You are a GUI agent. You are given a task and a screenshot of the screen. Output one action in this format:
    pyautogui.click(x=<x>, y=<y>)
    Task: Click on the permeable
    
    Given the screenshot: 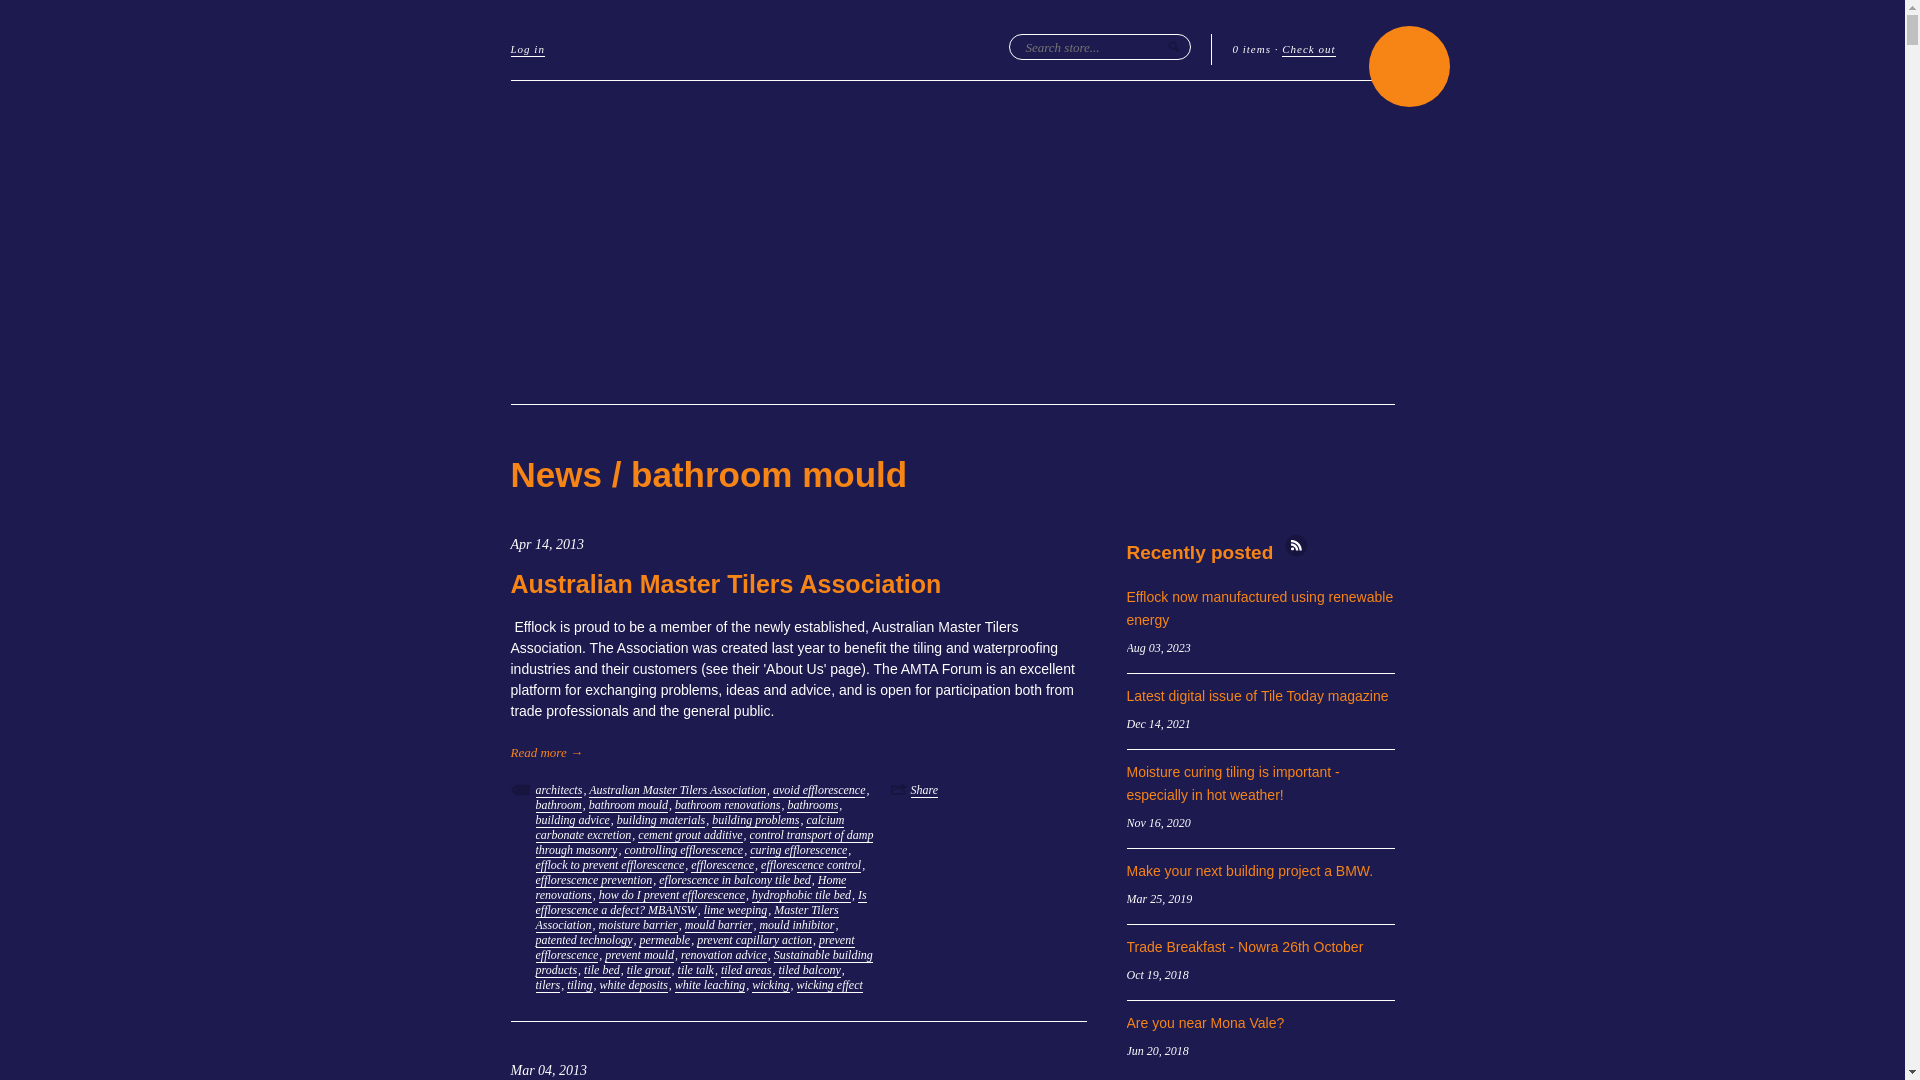 What is the action you would take?
    pyautogui.click(x=664, y=940)
    